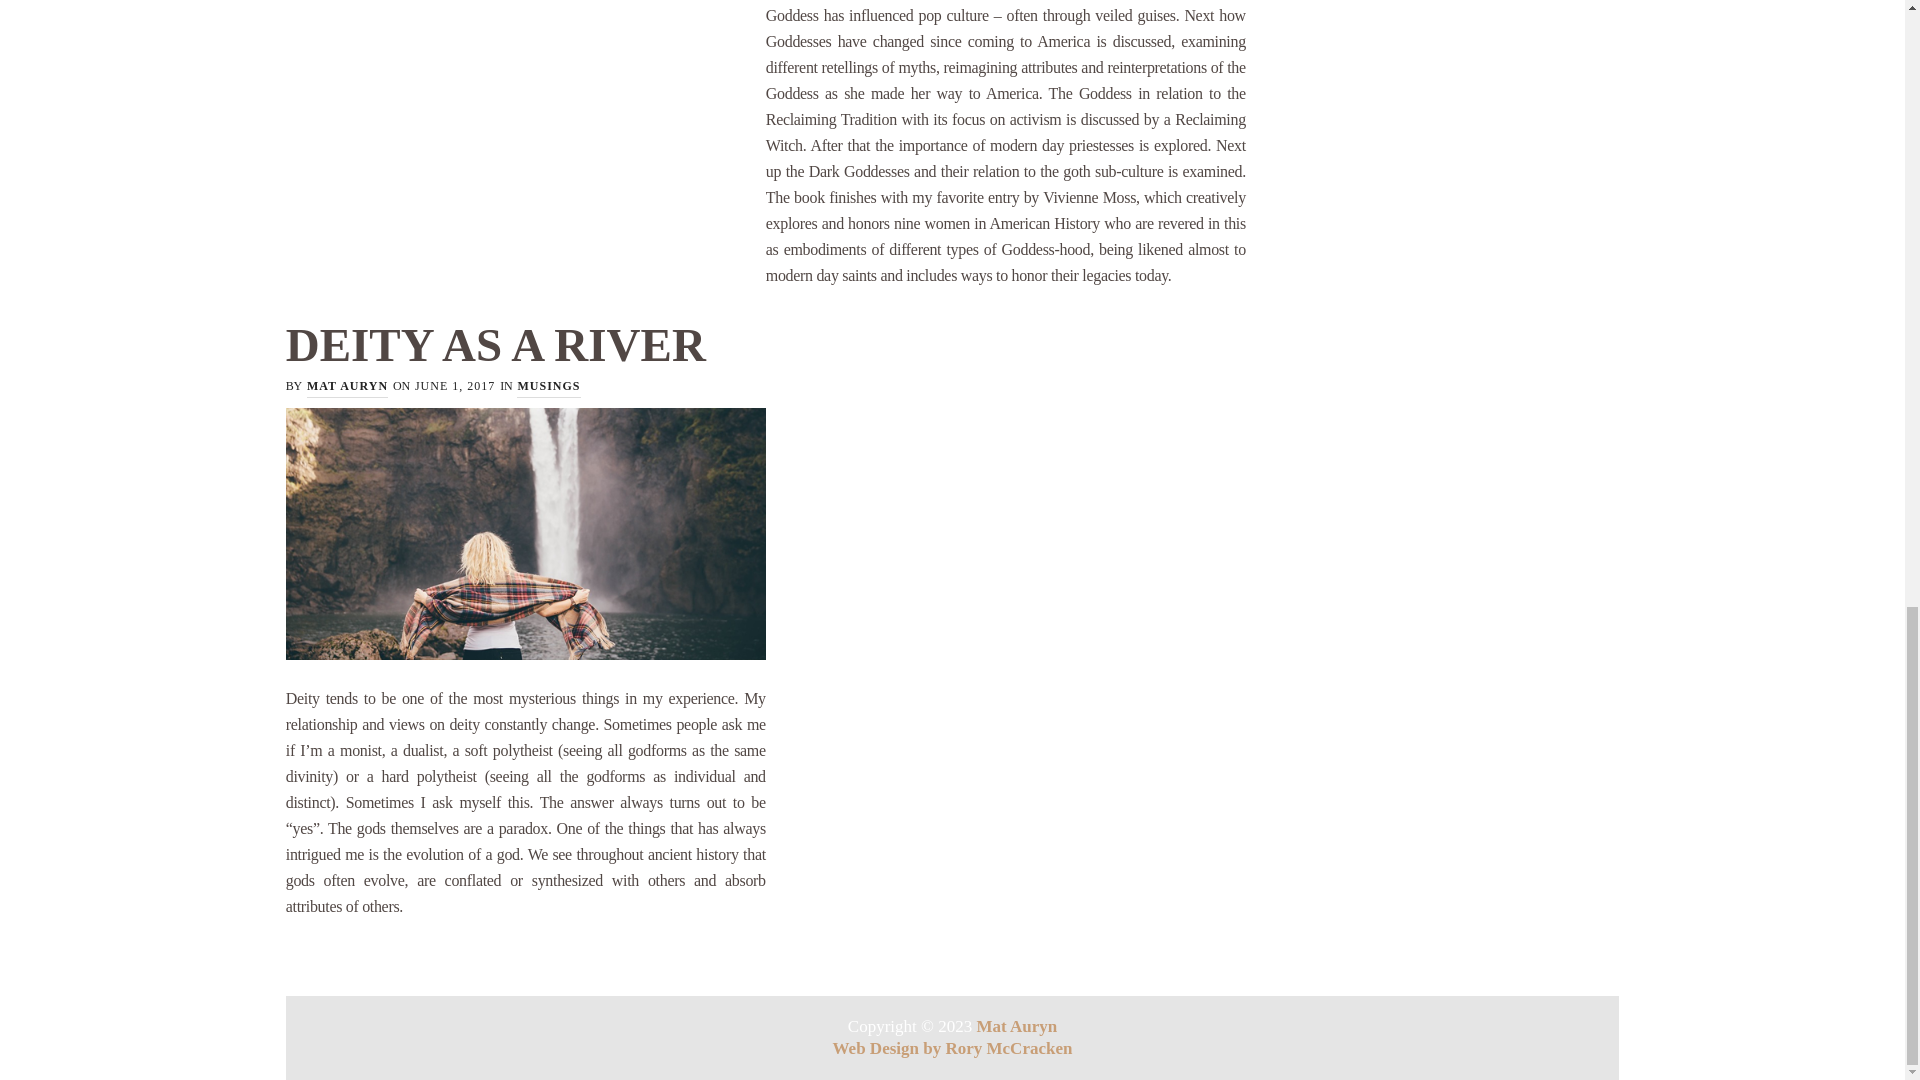 This screenshot has width=1920, height=1080. What do you see at coordinates (548, 386) in the screenshot?
I see `MUSINGS` at bounding box center [548, 386].